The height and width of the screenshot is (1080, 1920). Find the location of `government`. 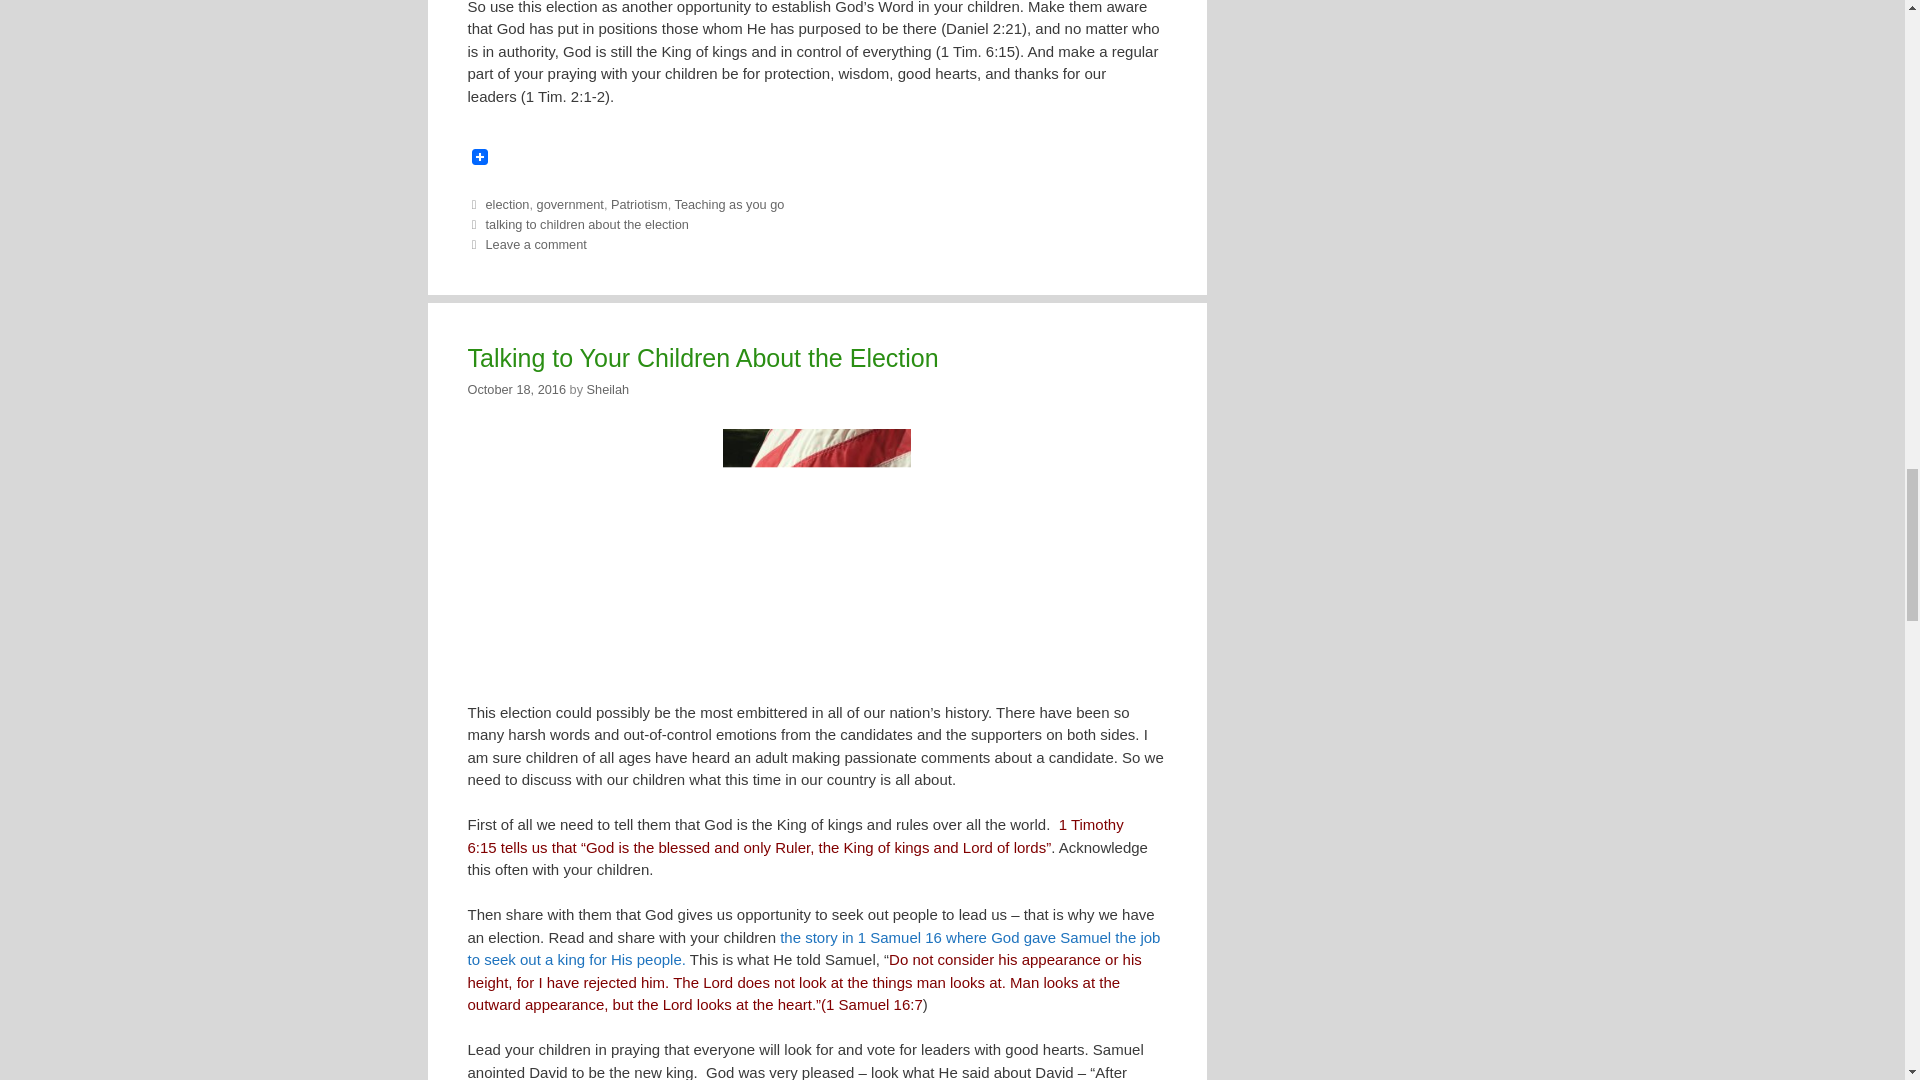

government is located at coordinates (570, 204).